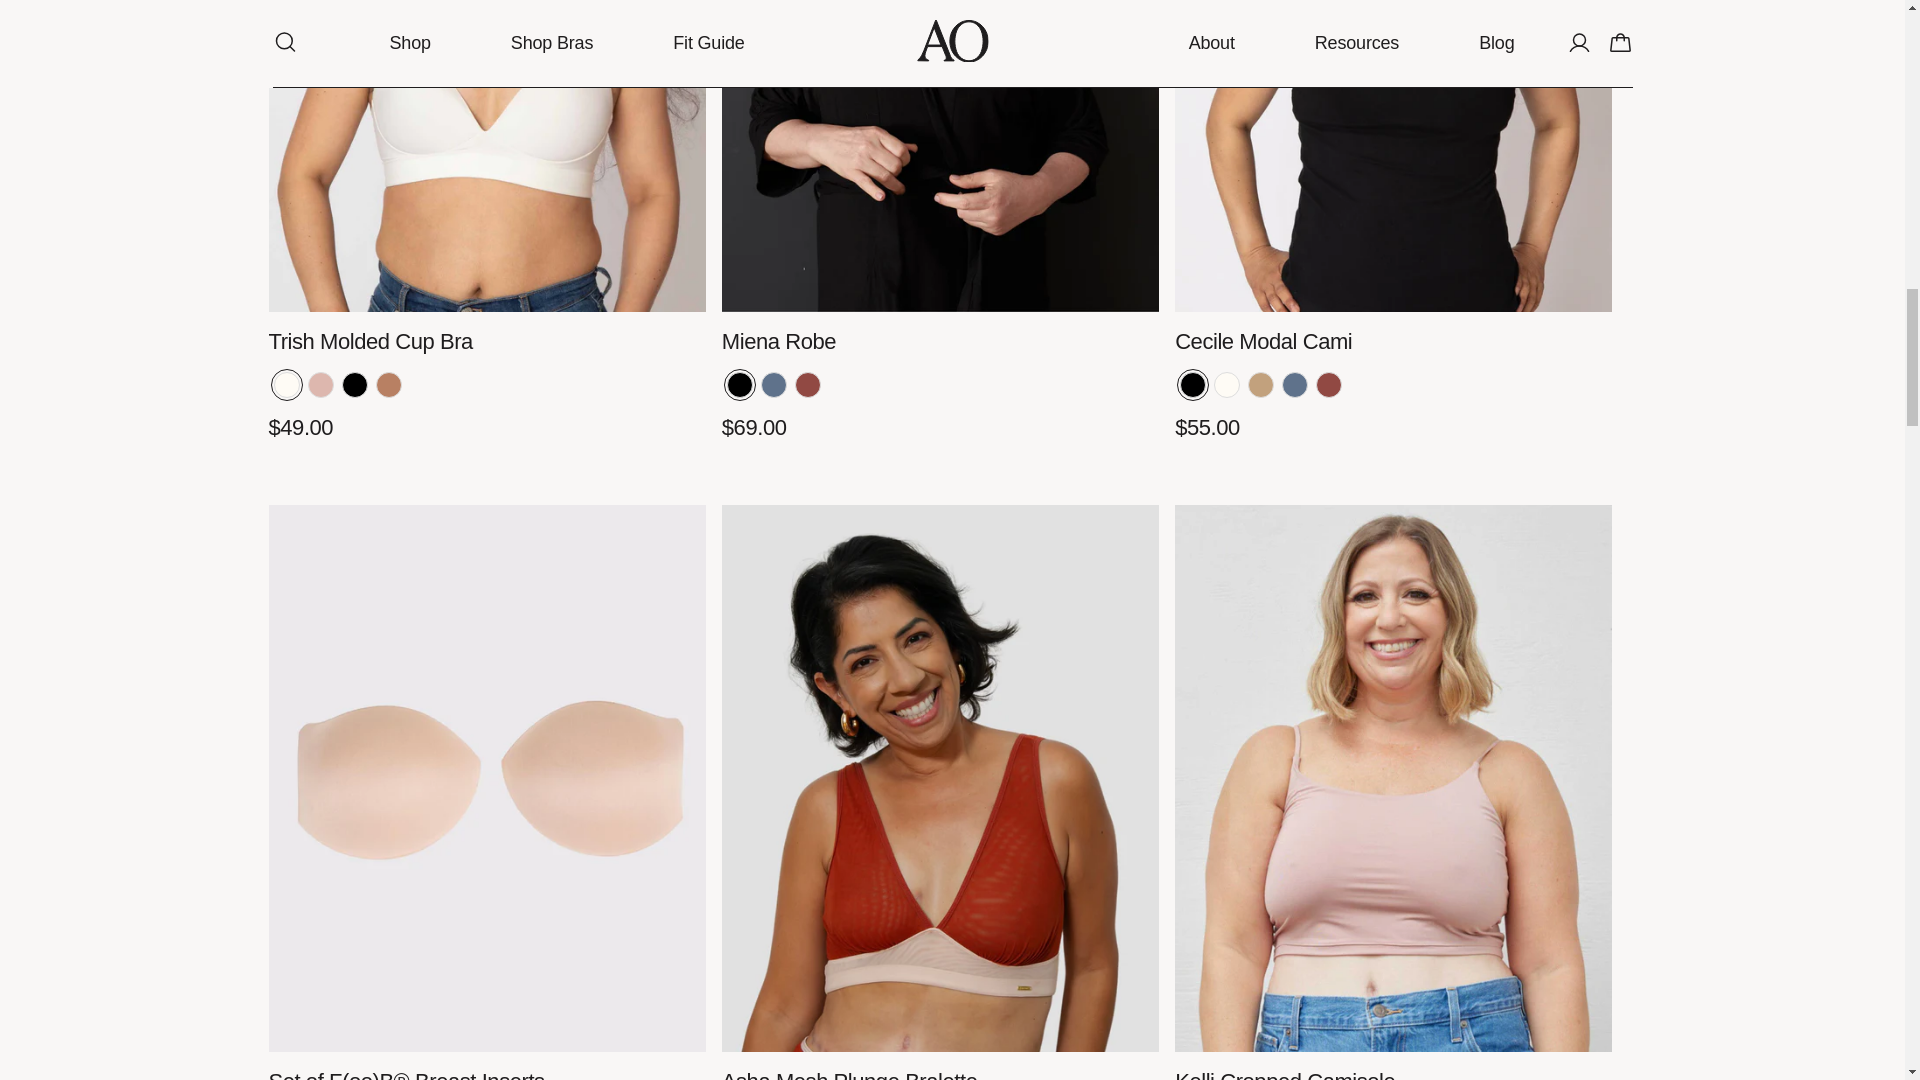  What do you see at coordinates (486, 156) in the screenshot?
I see `Trish Molded Cup Bra` at bounding box center [486, 156].